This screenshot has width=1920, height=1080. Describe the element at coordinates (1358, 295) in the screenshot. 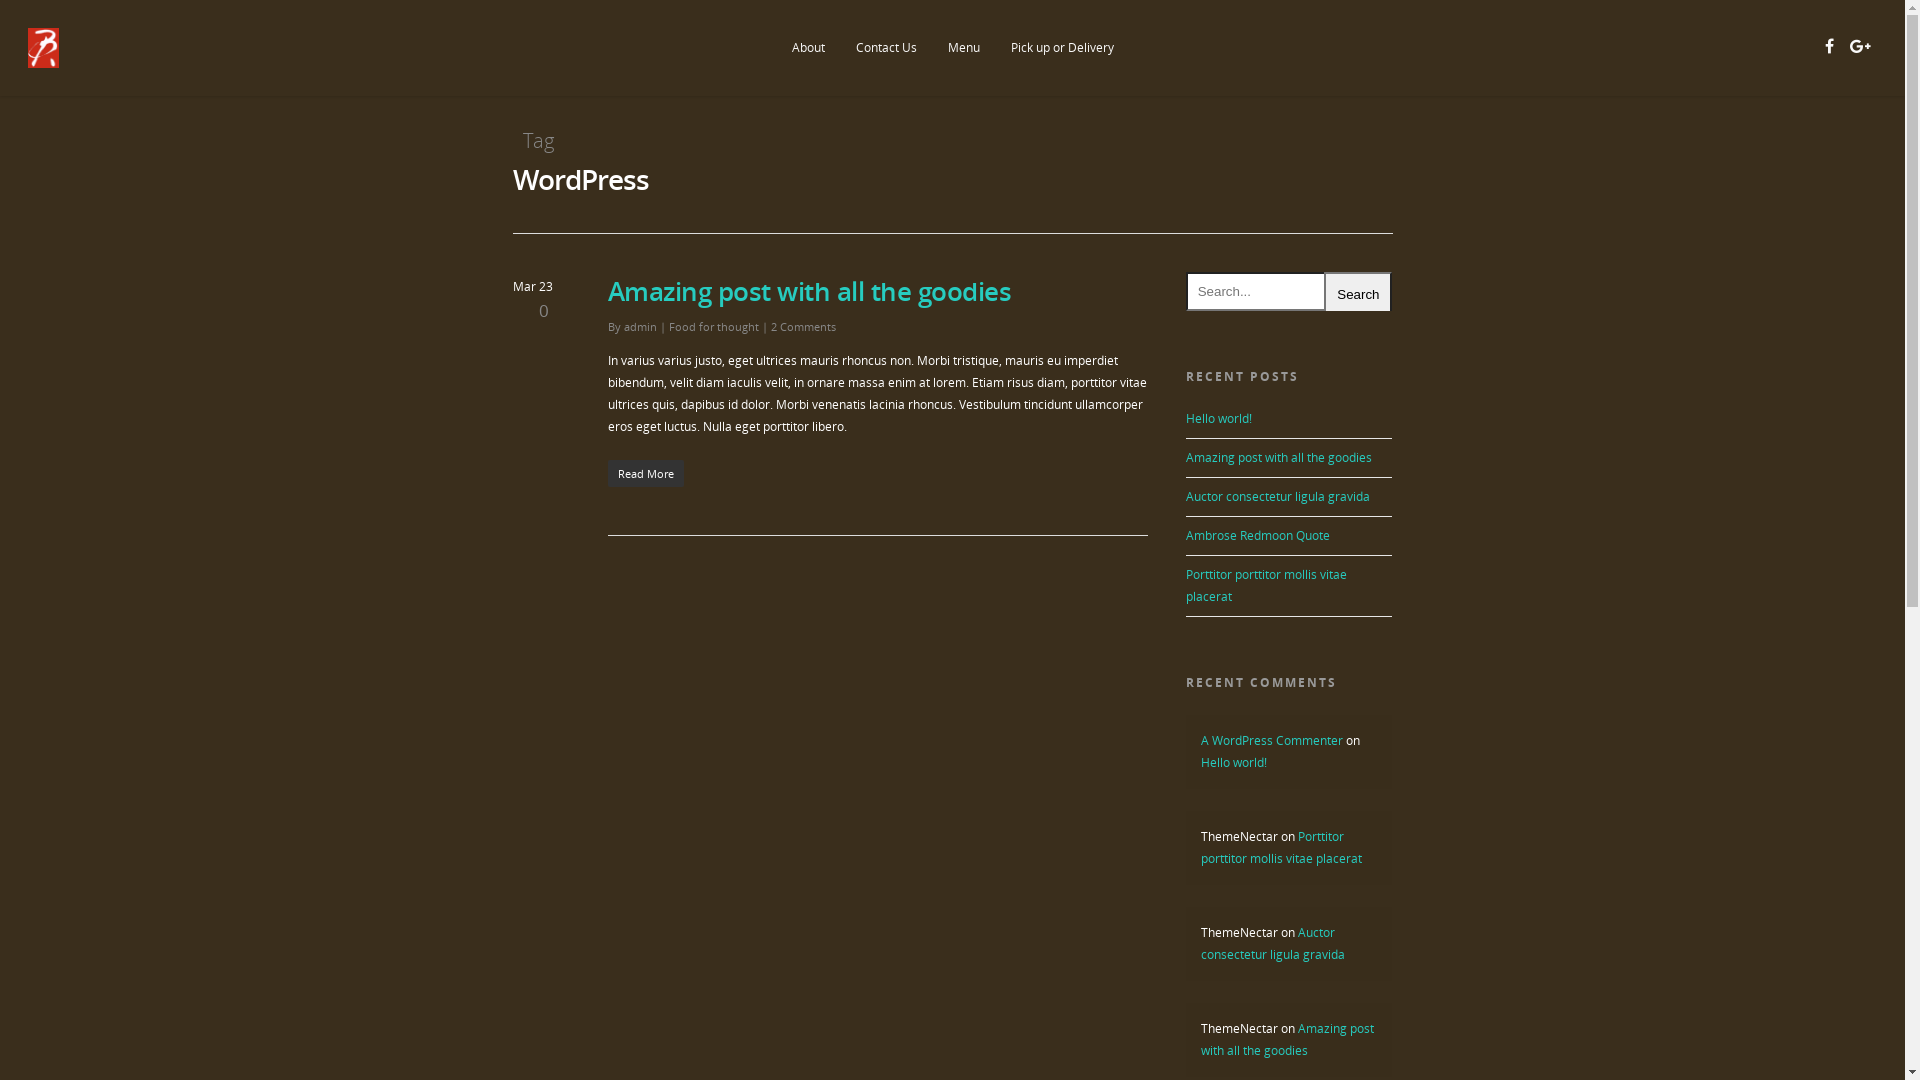

I see `Search` at that location.